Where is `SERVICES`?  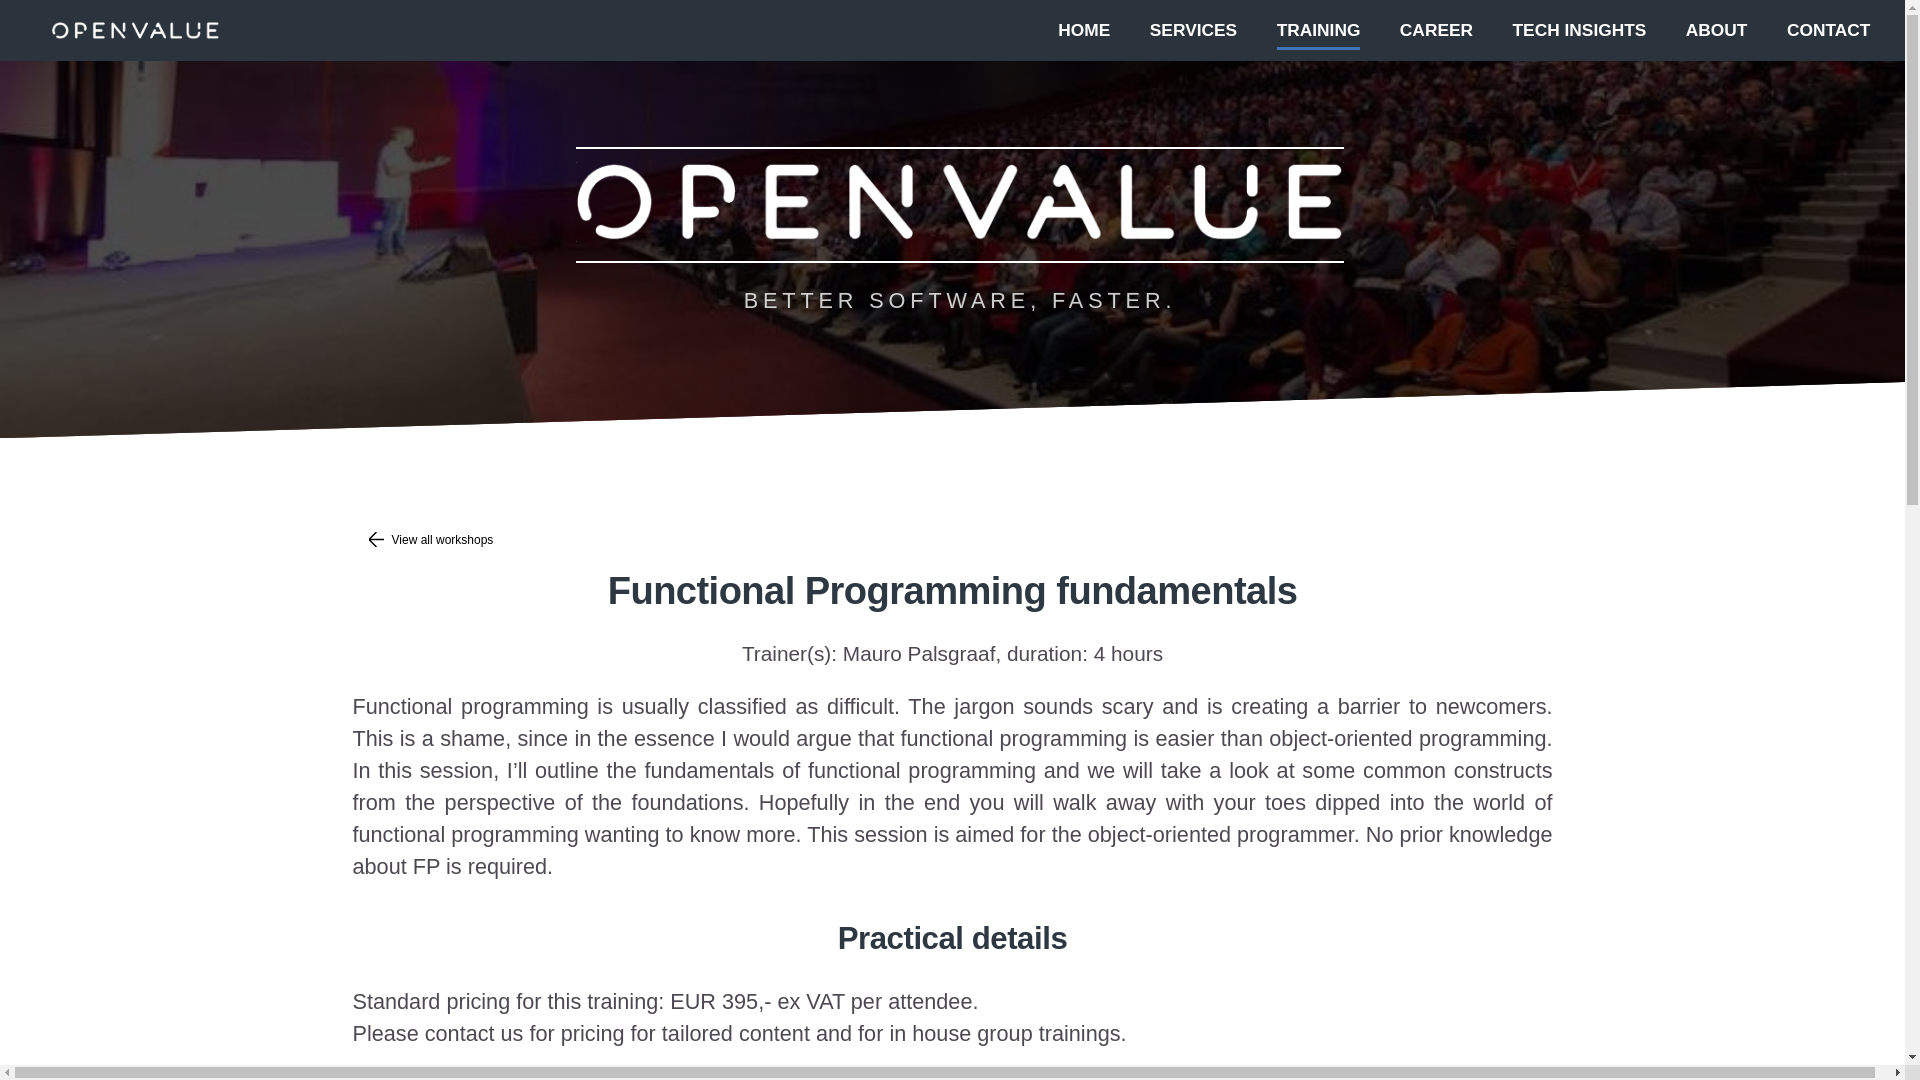
SERVICES is located at coordinates (1193, 28).